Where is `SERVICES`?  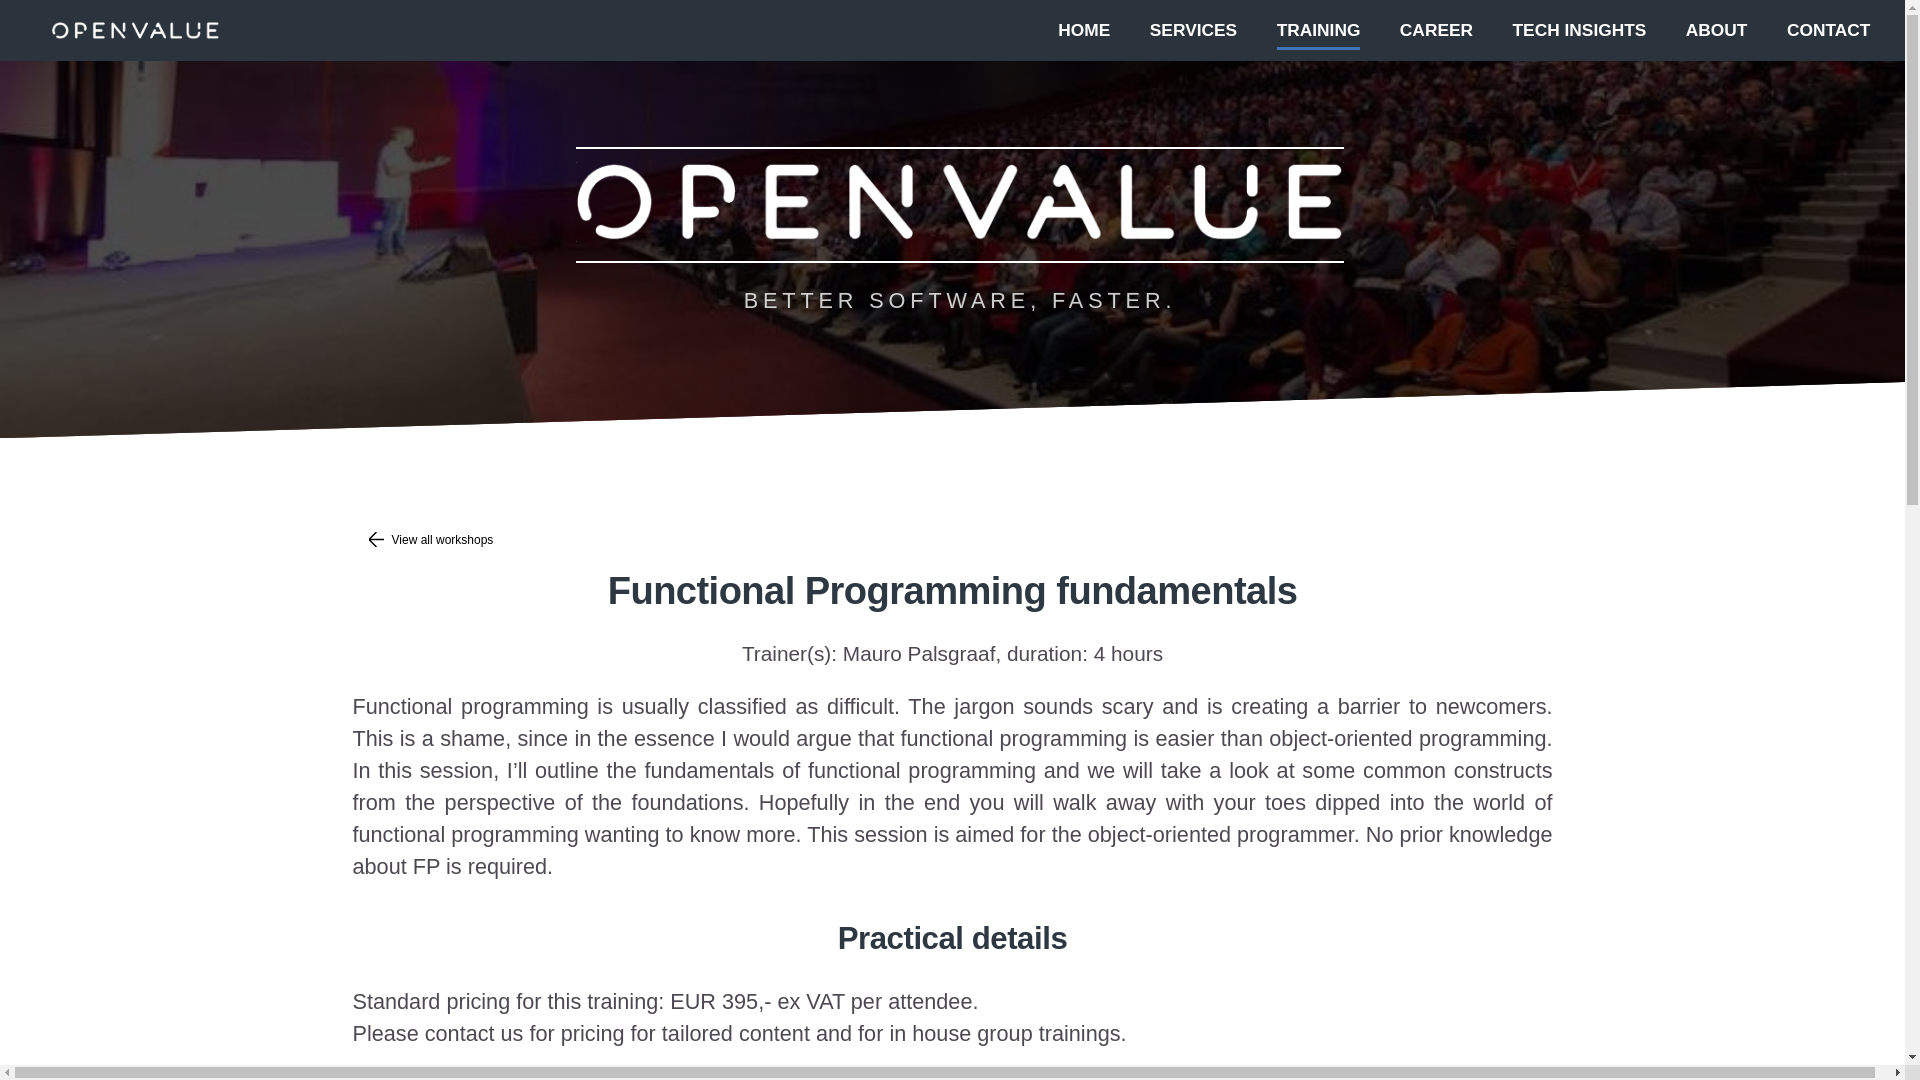
SERVICES is located at coordinates (1193, 28).